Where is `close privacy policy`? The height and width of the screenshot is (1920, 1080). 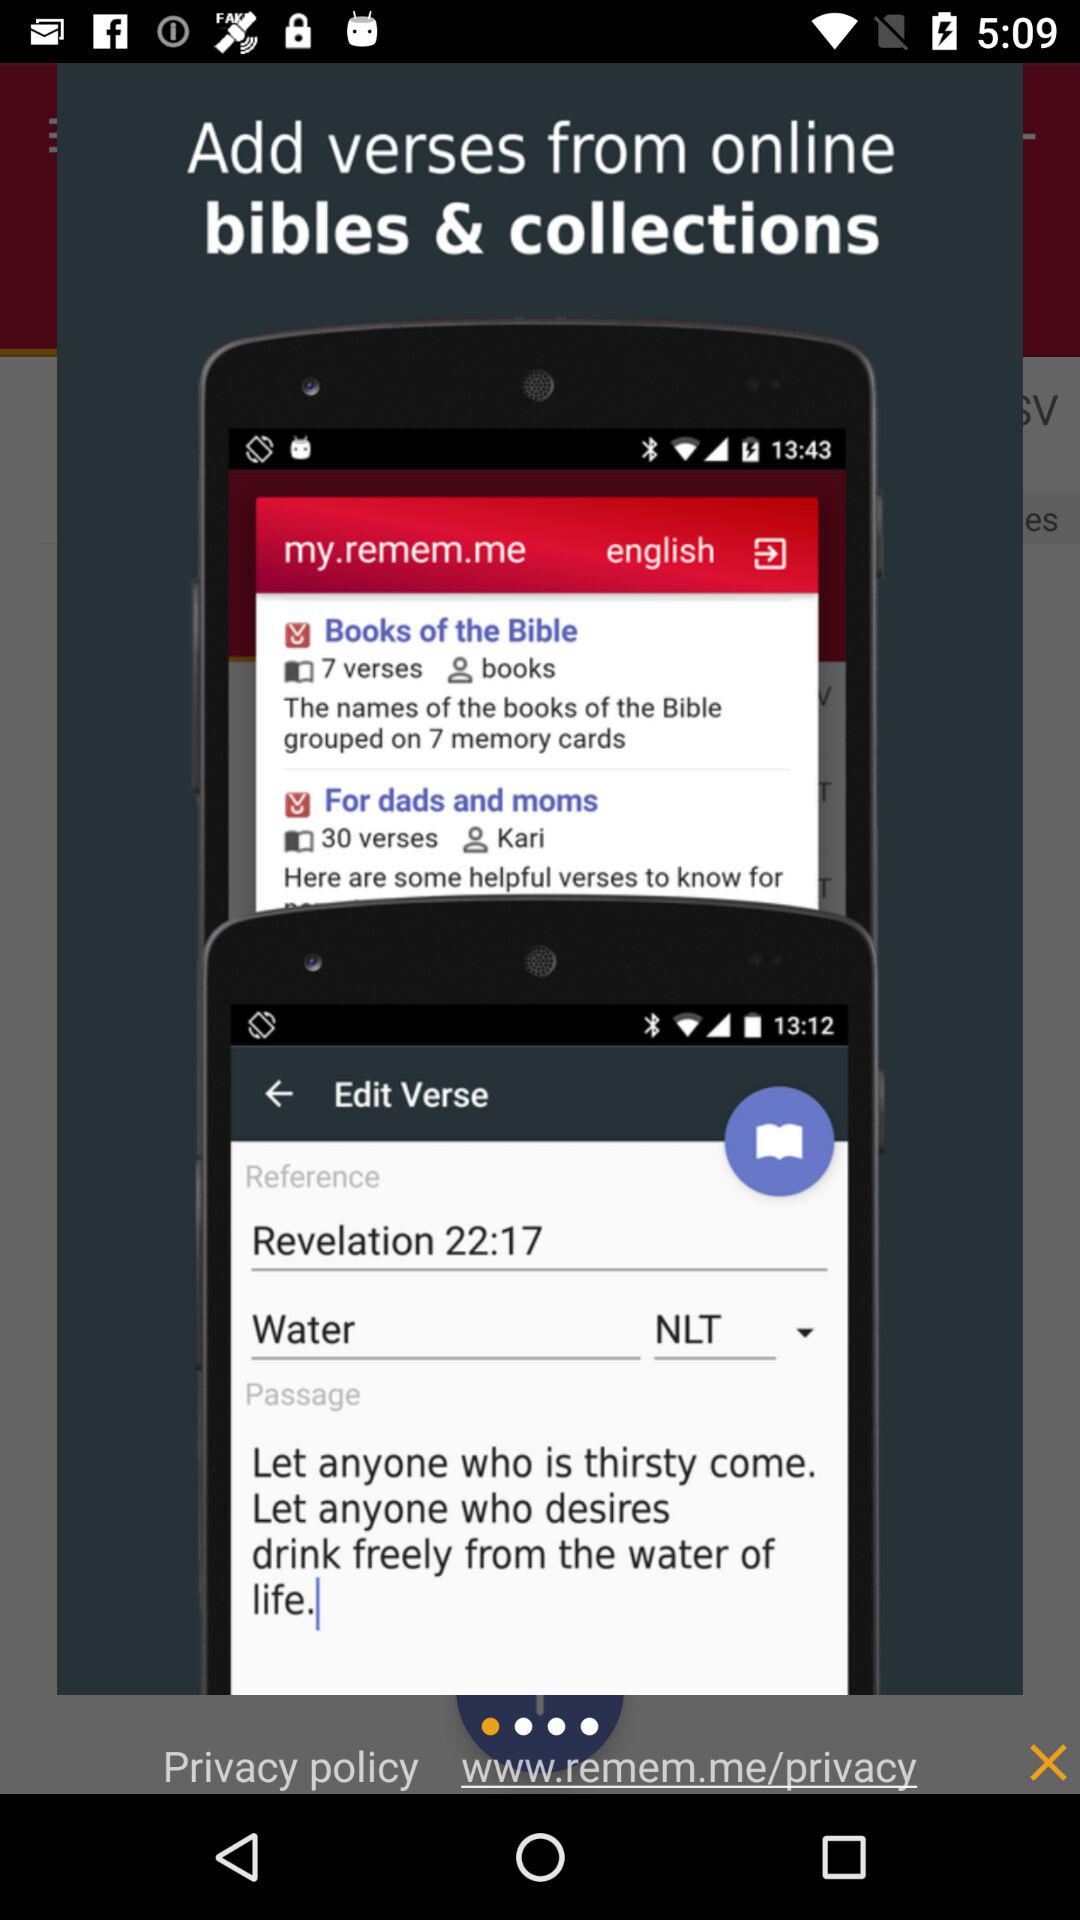 close privacy policy is located at coordinates (1006, 1742).